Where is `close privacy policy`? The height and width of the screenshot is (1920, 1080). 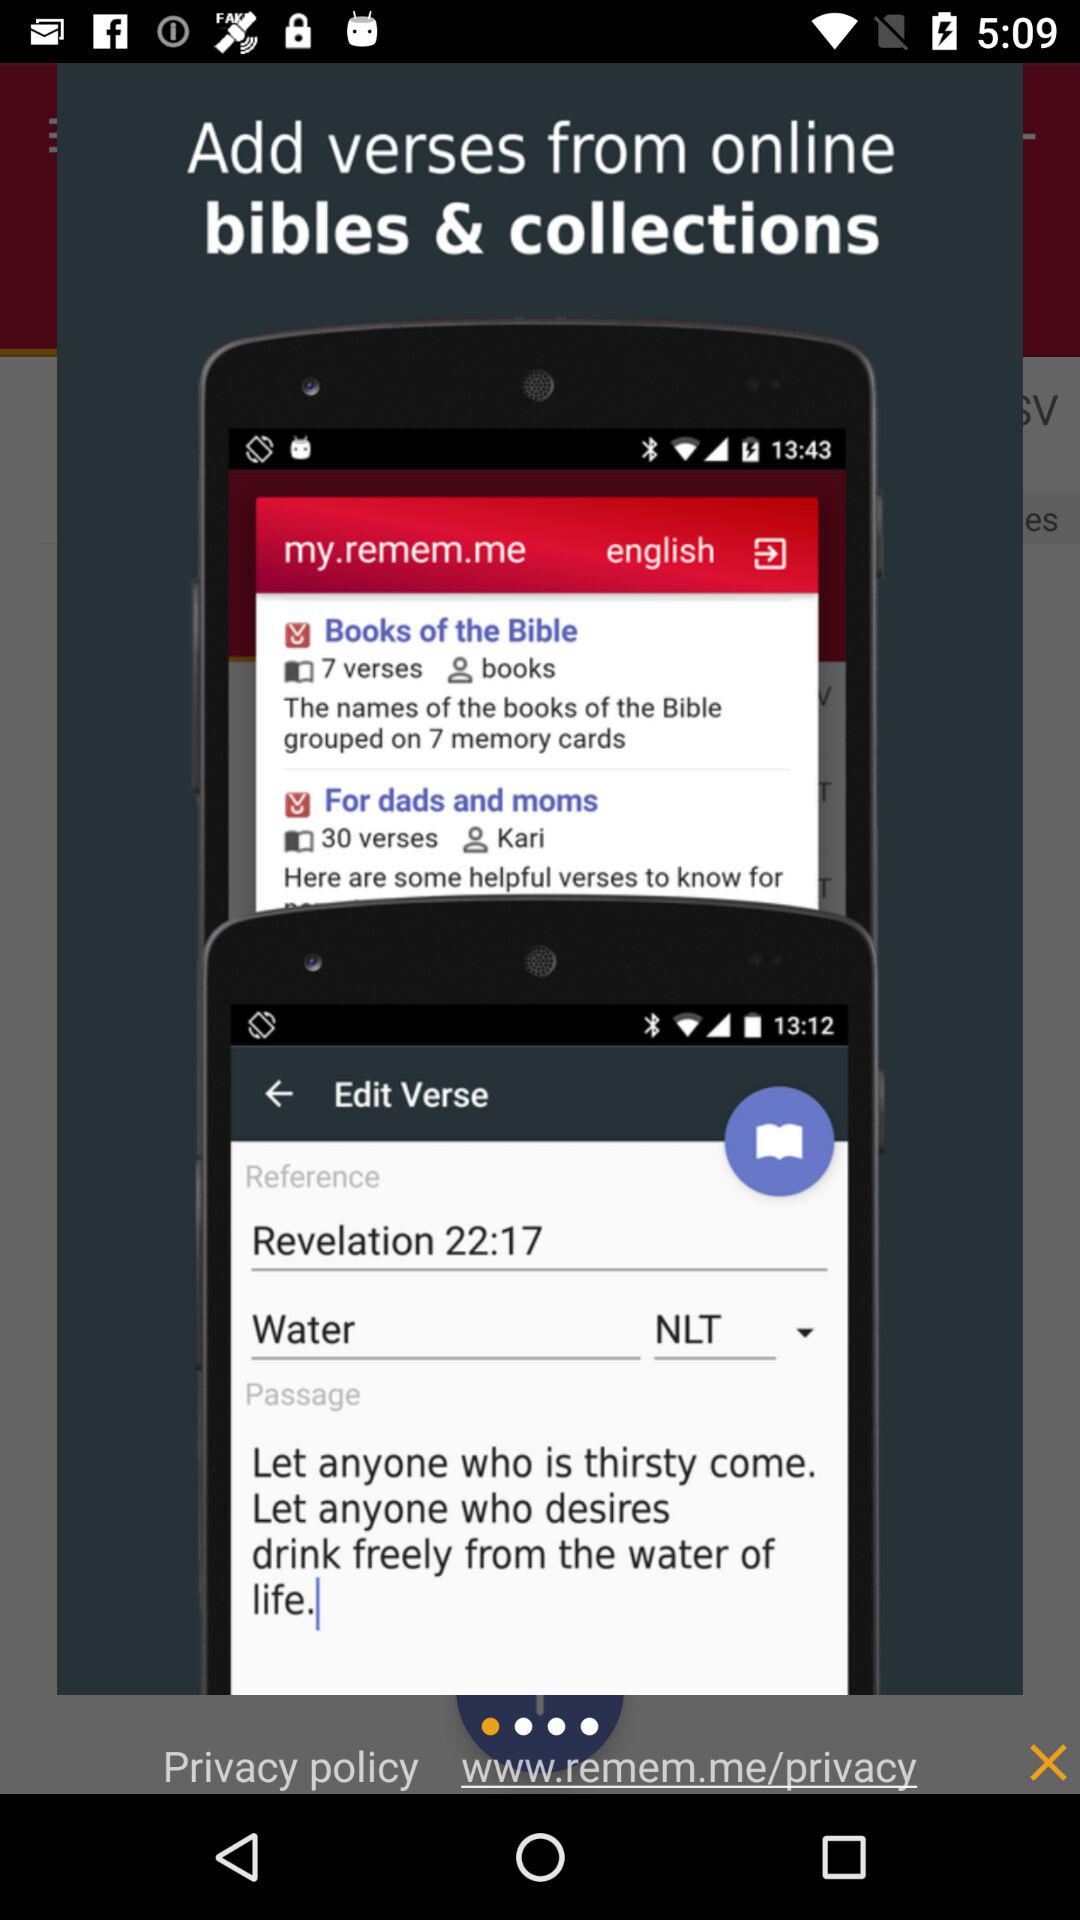 close privacy policy is located at coordinates (1006, 1742).